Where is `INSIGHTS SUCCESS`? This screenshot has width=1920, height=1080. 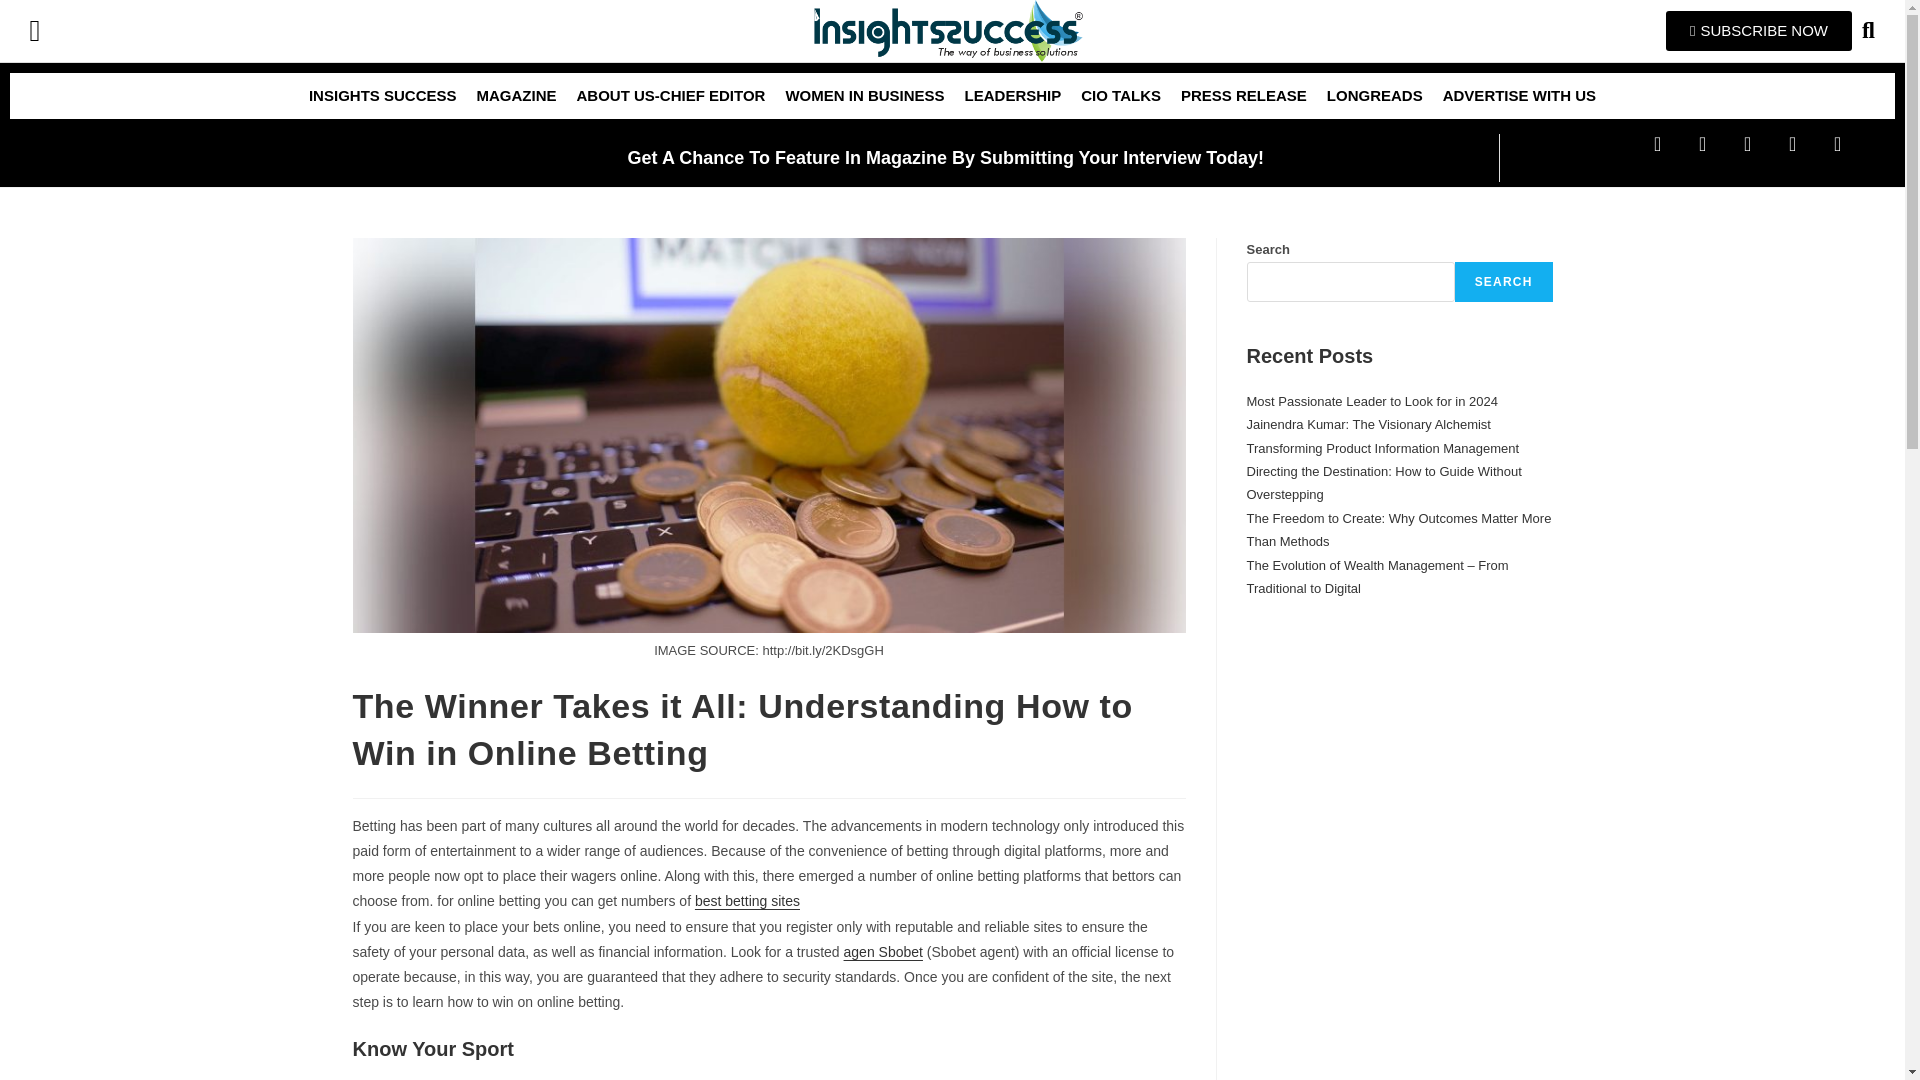
INSIGHTS SUCCESS is located at coordinates (382, 96).